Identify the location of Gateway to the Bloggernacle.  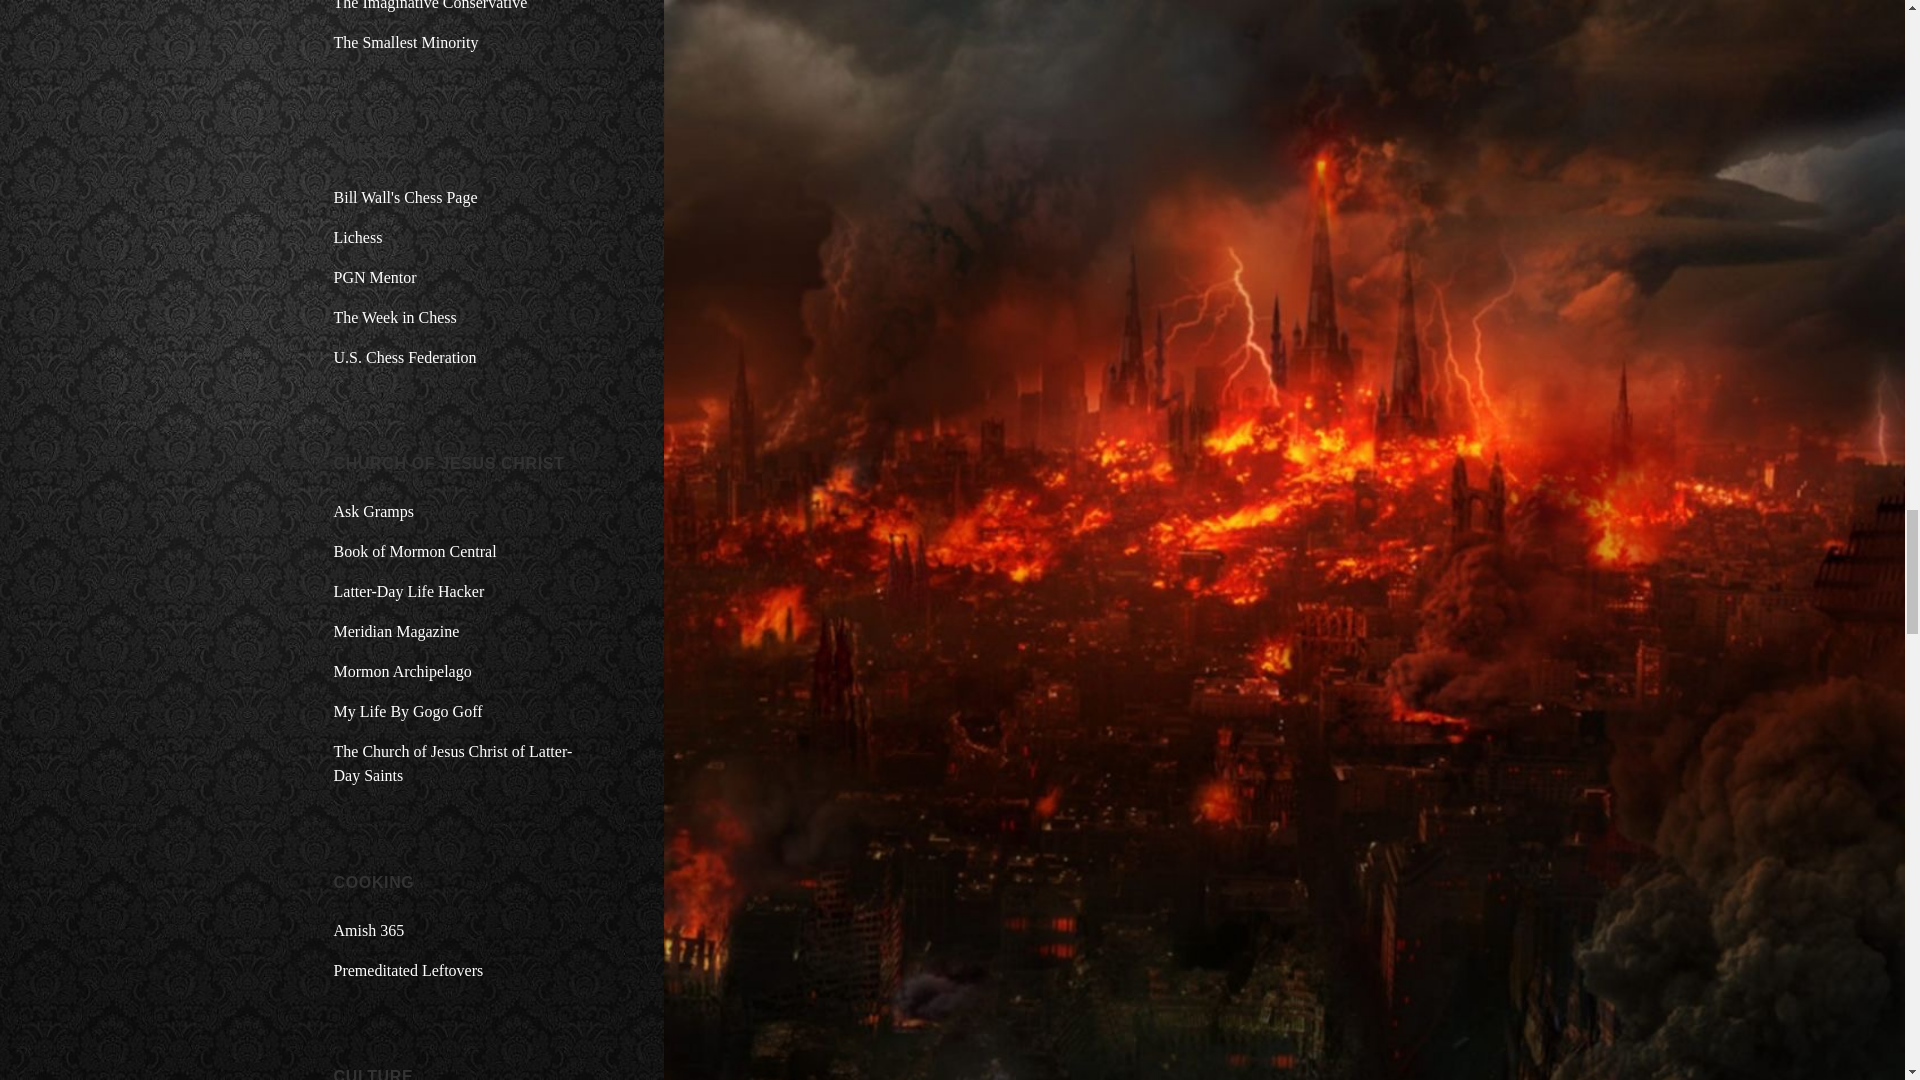
(403, 672).